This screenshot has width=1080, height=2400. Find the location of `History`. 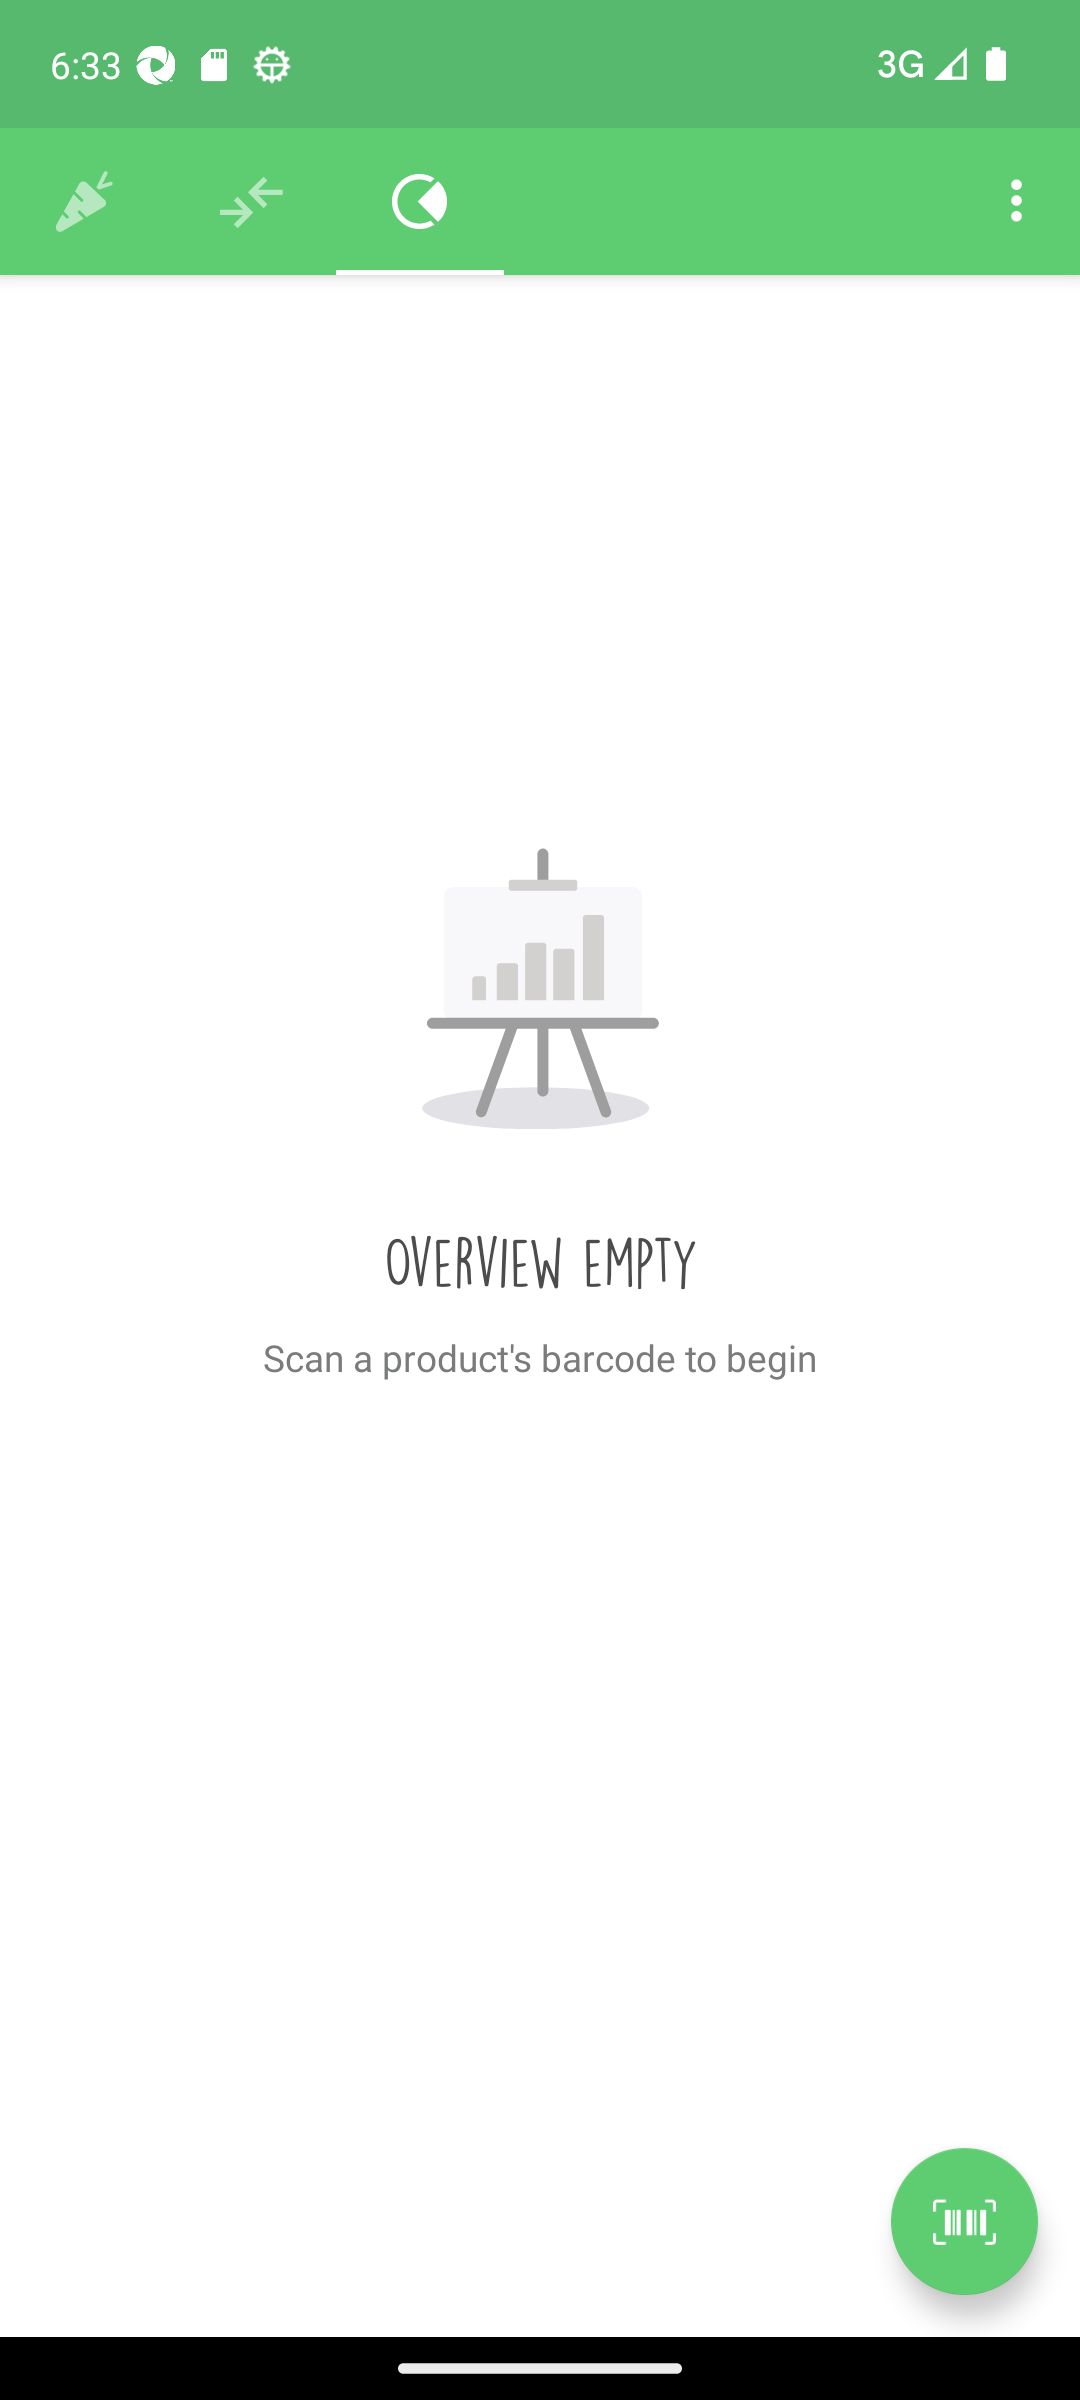

History is located at coordinates (84, 202).